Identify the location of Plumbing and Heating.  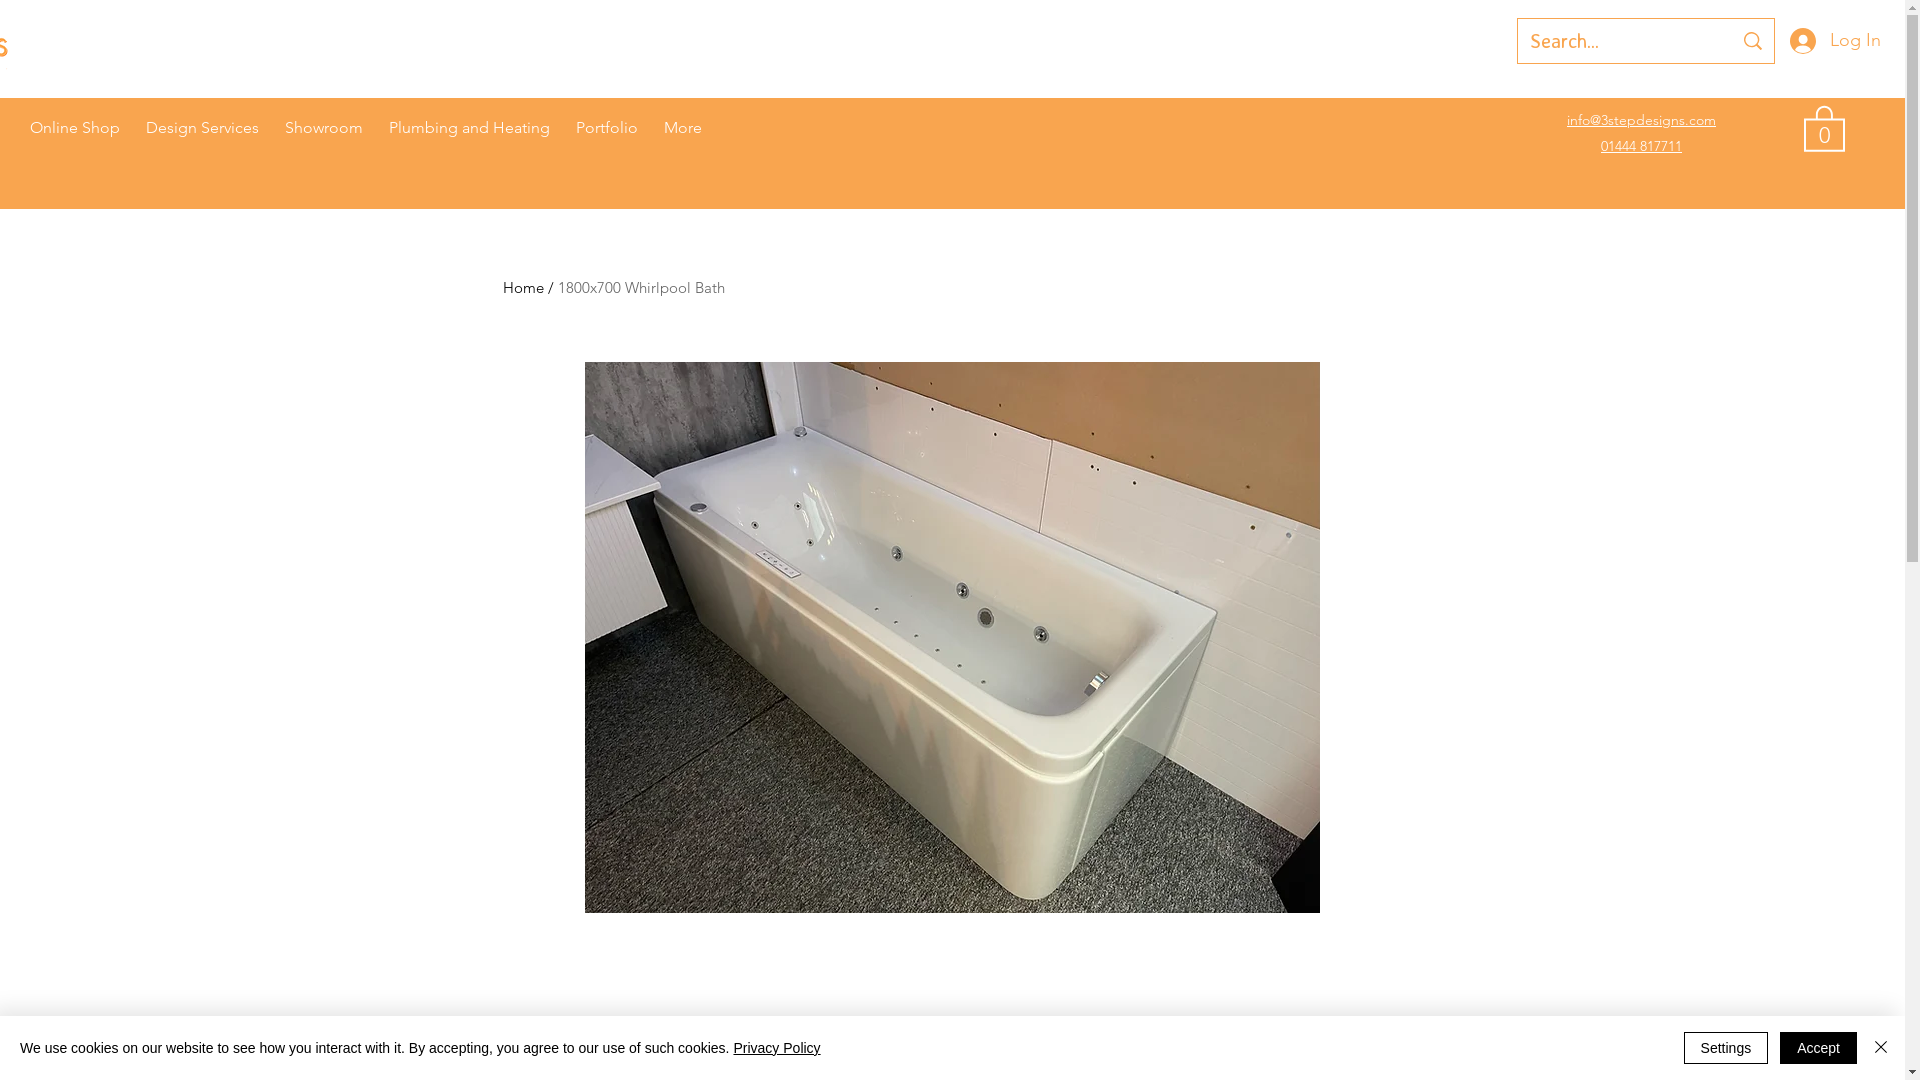
(470, 128).